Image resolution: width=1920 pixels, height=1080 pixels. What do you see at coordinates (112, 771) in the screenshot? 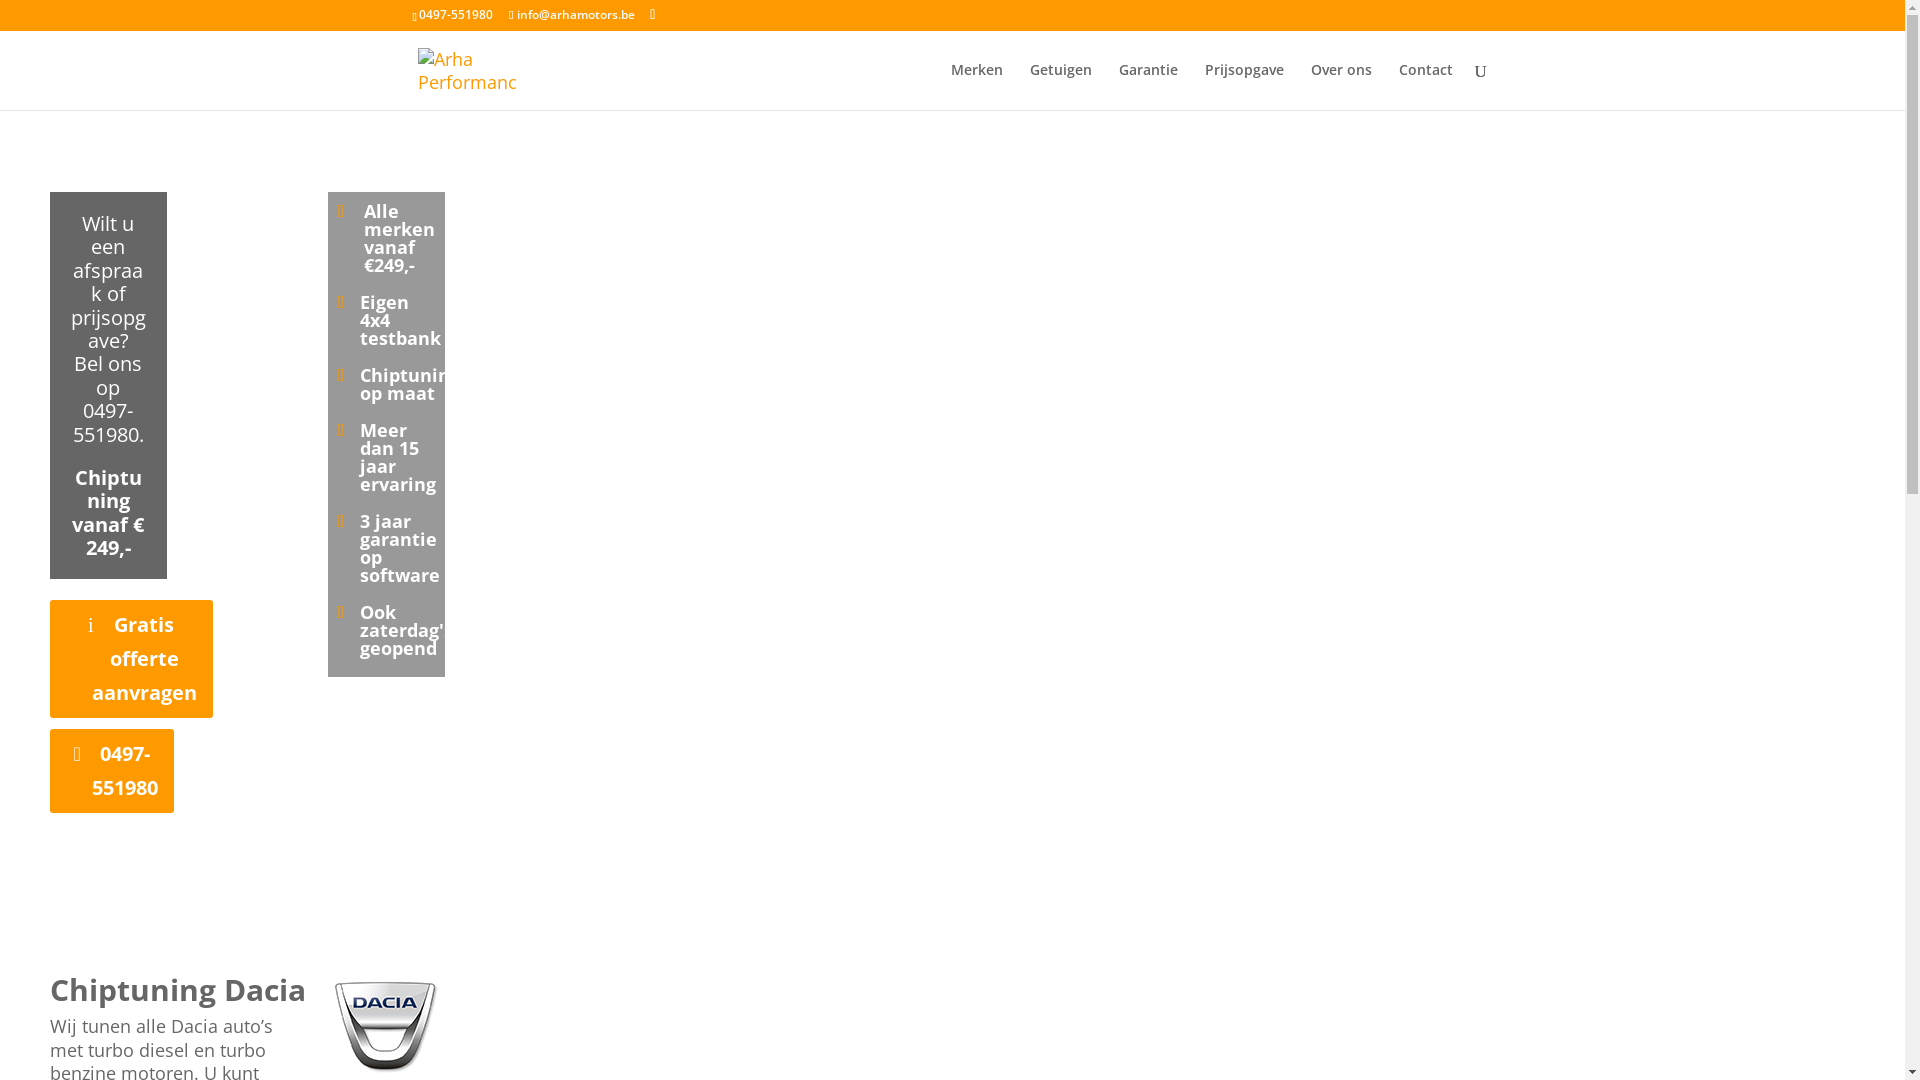
I see `0497-551980` at bounding box center [112, 771].